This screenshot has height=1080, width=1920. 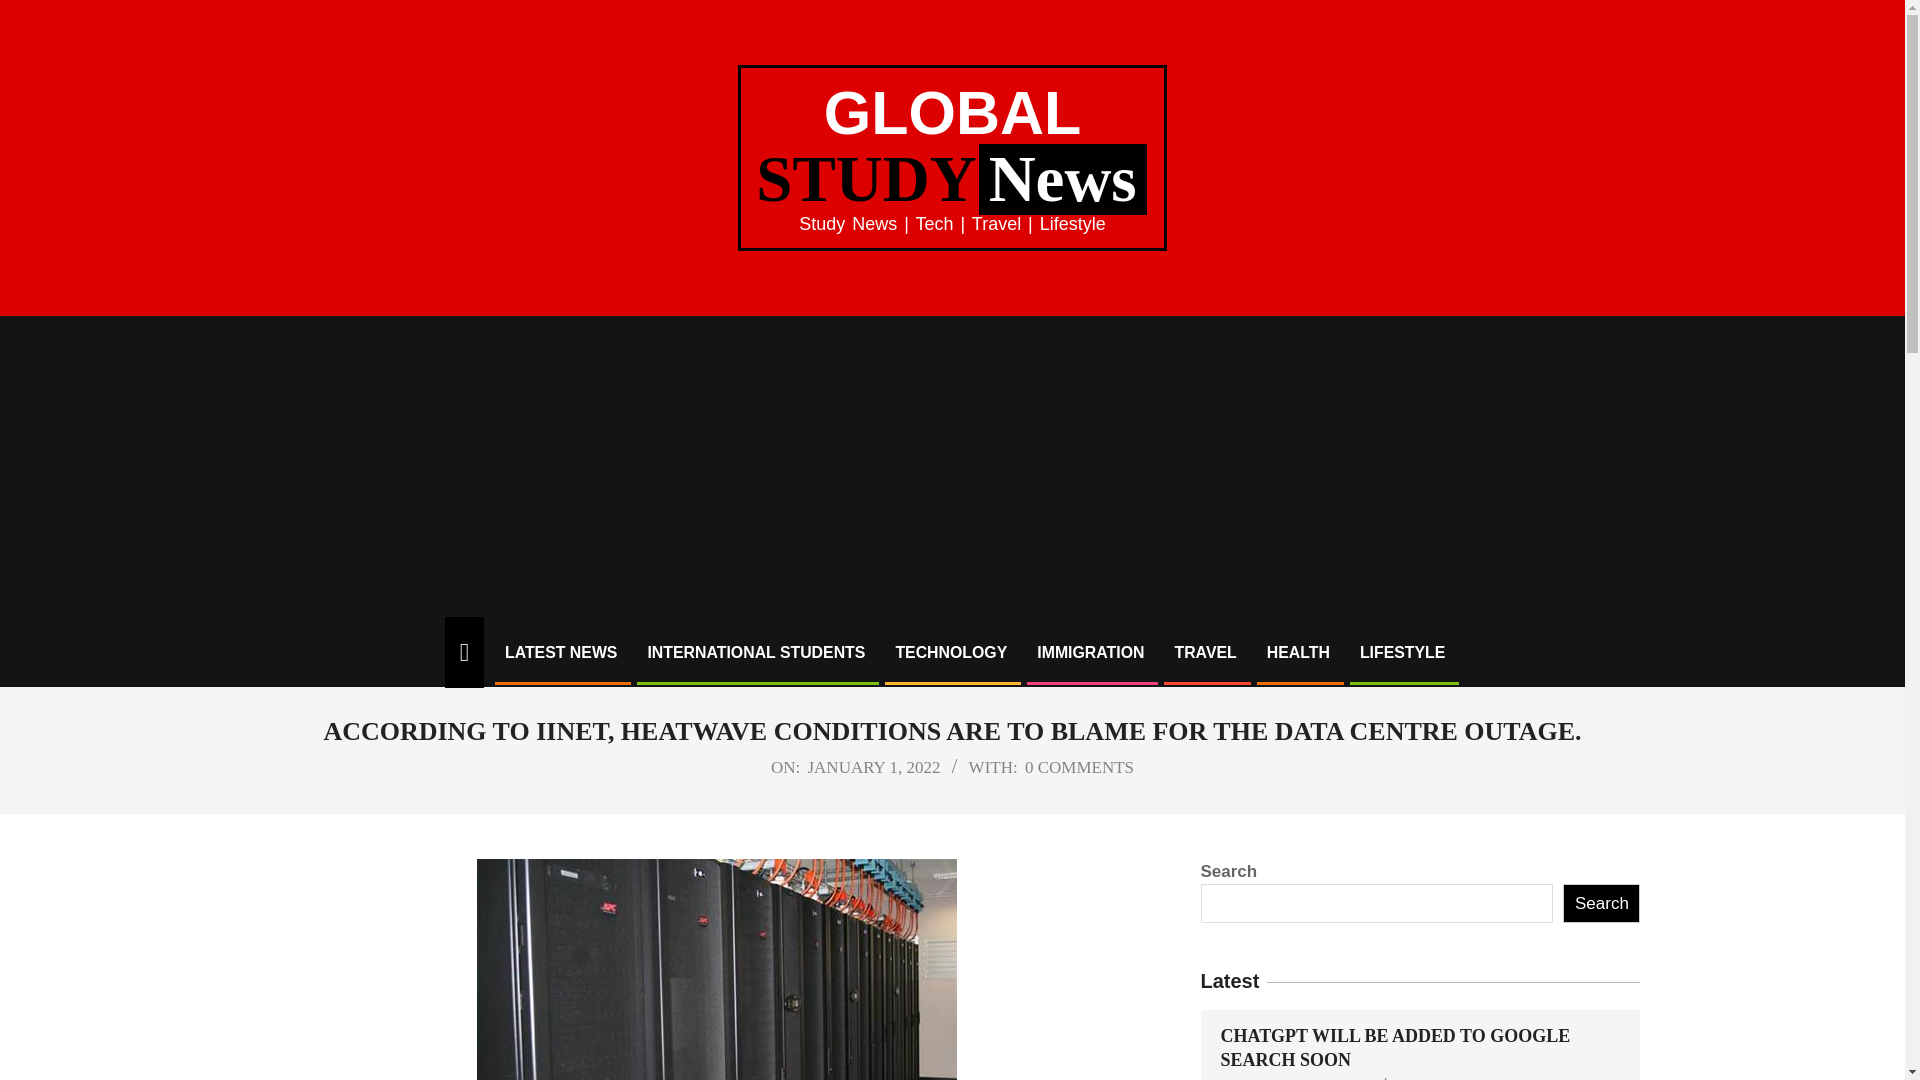 I want to click on HEALTH, so click(x=1298, y=652).